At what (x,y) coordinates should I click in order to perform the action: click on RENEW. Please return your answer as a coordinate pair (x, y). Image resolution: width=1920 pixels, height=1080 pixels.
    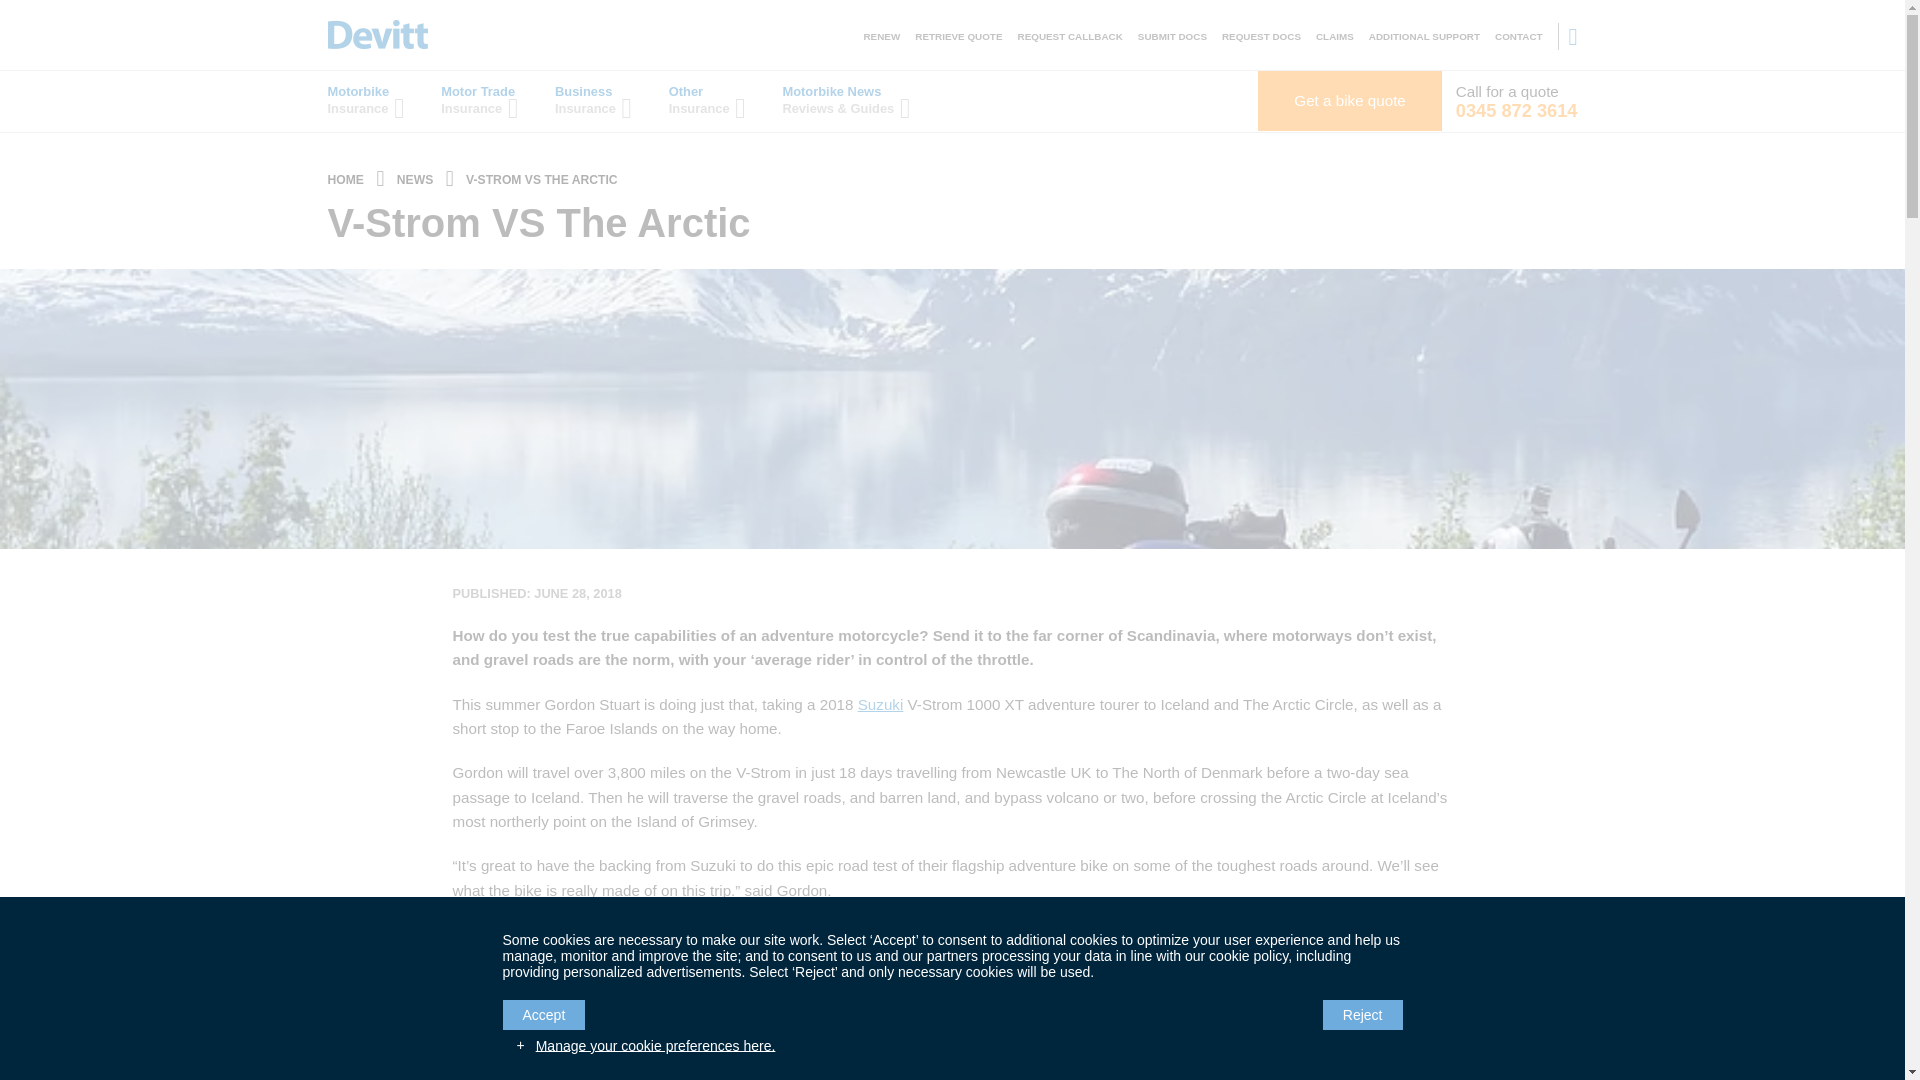
    Looking at the image, I should click on (881, 36).